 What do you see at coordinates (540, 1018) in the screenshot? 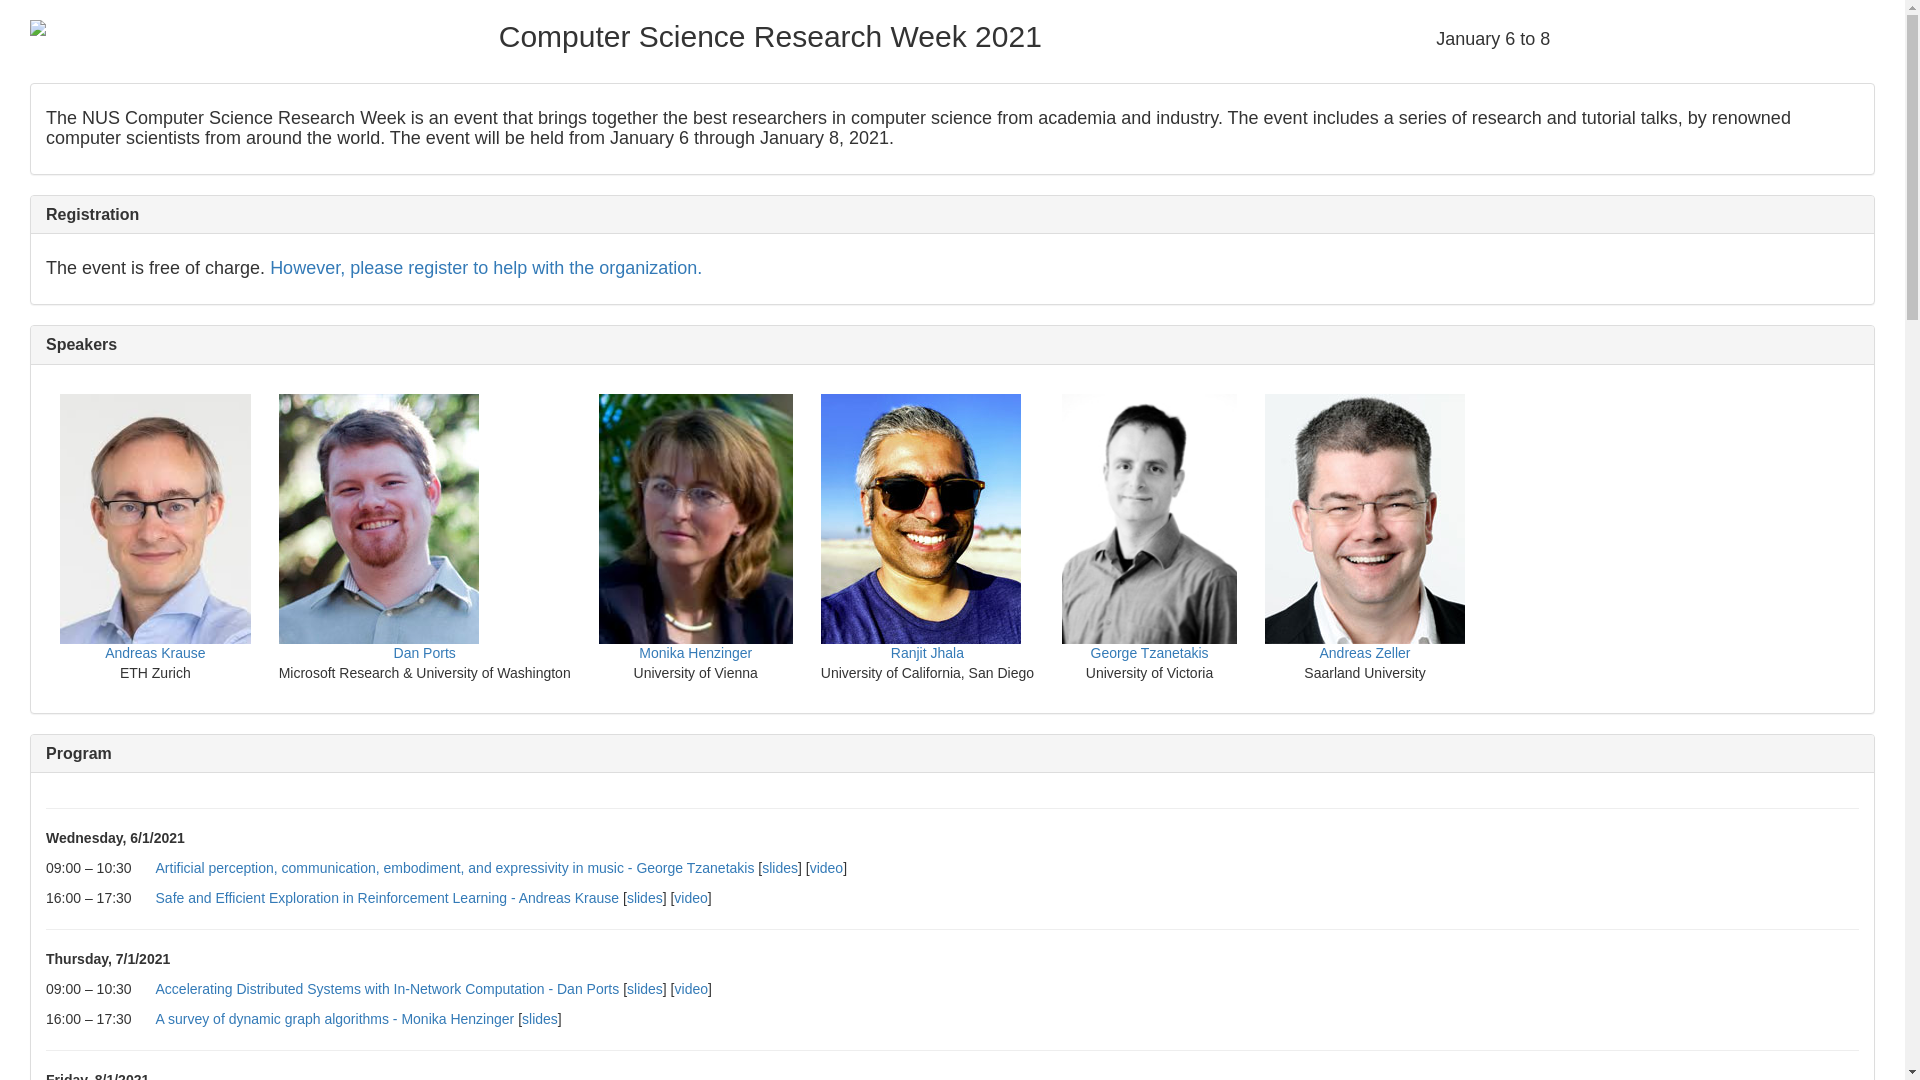
I see `slides` at bounding box center [540, 1018].